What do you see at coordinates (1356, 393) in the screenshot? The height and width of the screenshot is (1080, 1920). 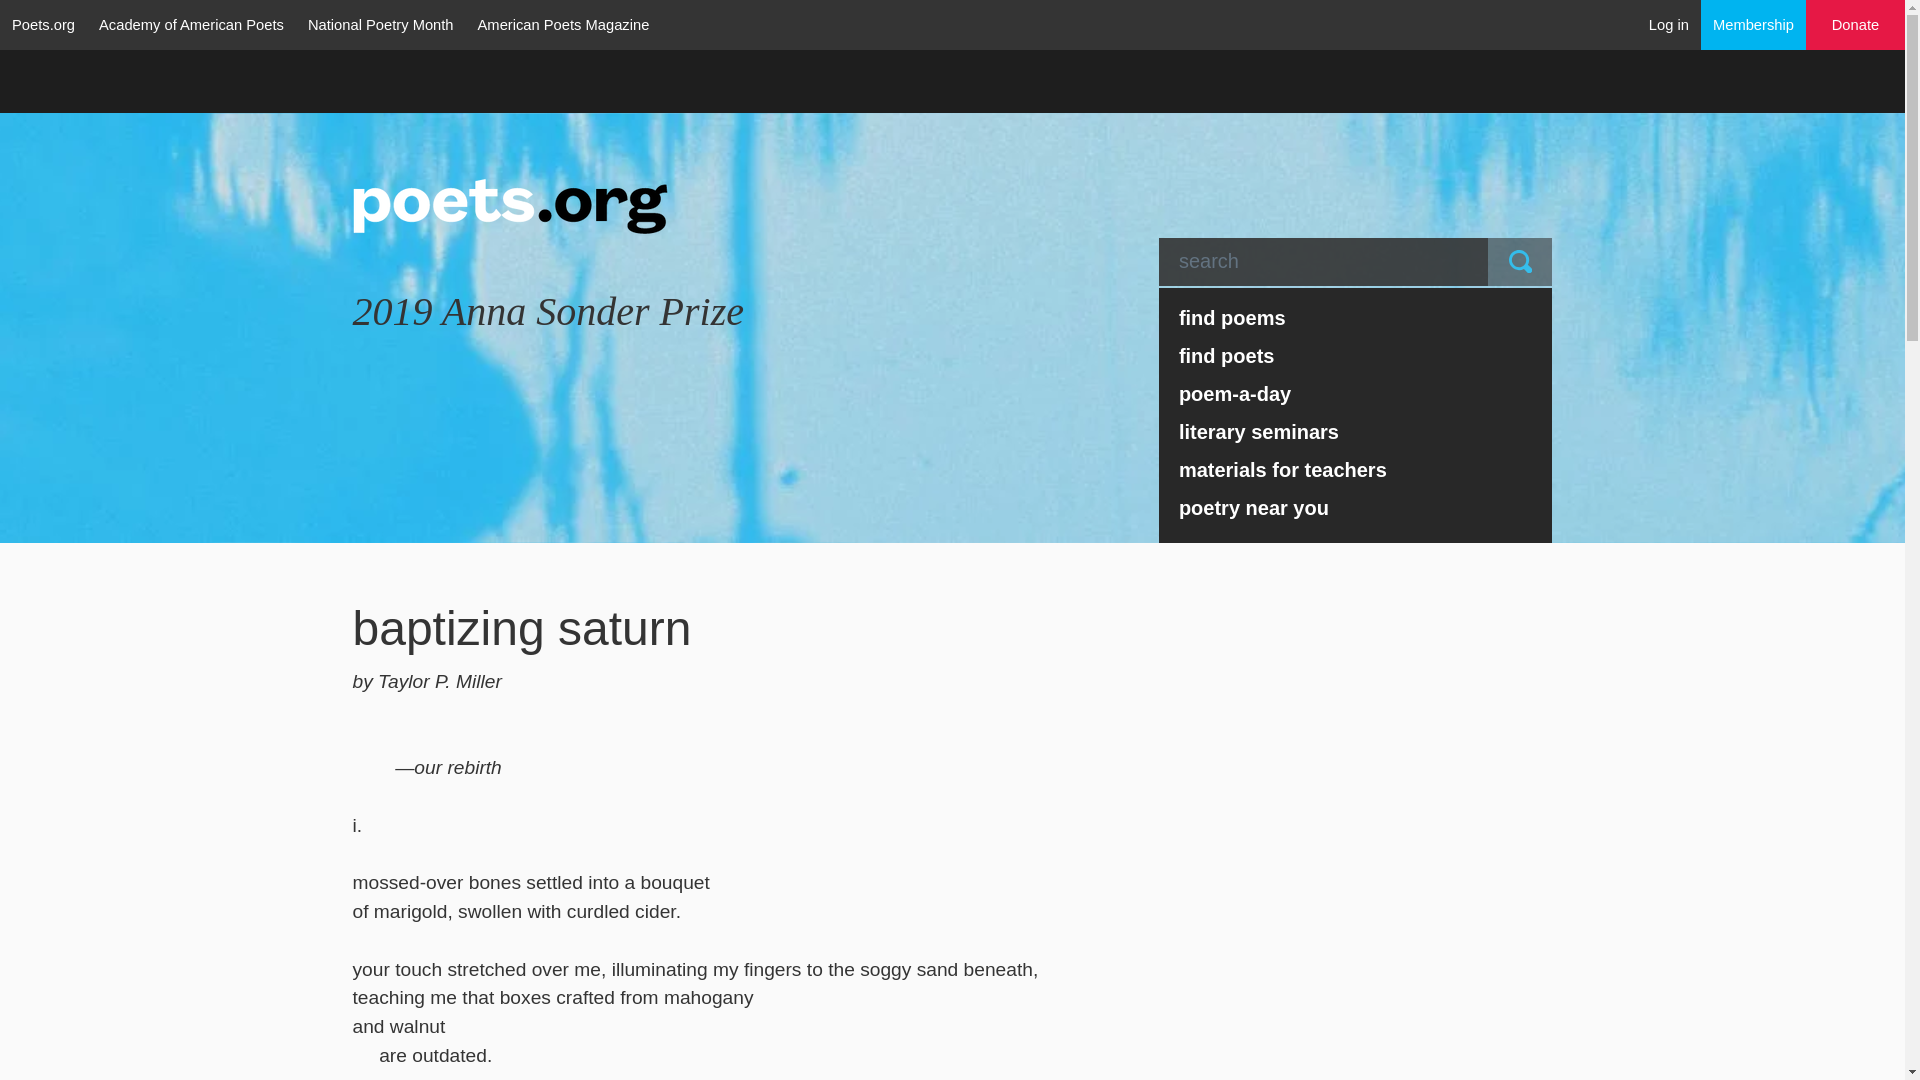 I see `poem-a-day` at bounding box center [1356, 393].